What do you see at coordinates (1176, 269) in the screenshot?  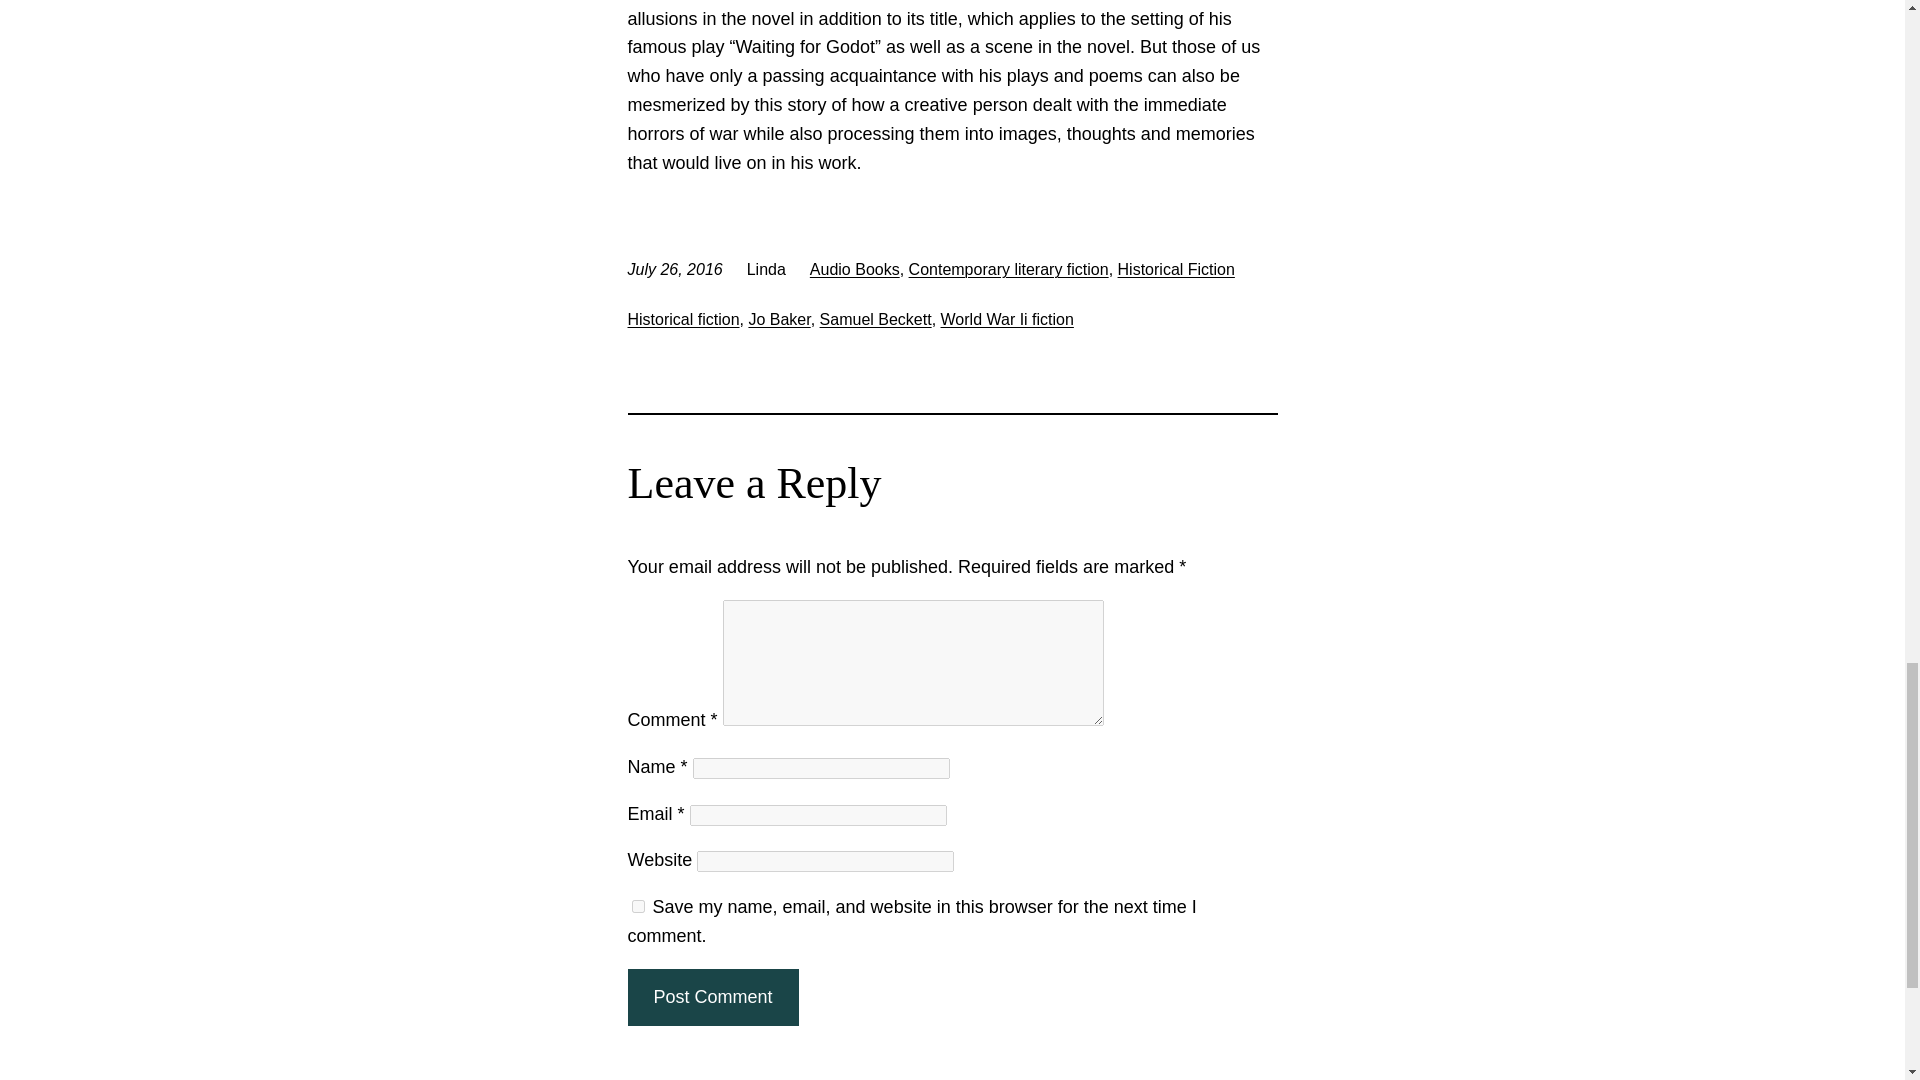 I see `Historical Fiction` at bounding box center [1176, 269].